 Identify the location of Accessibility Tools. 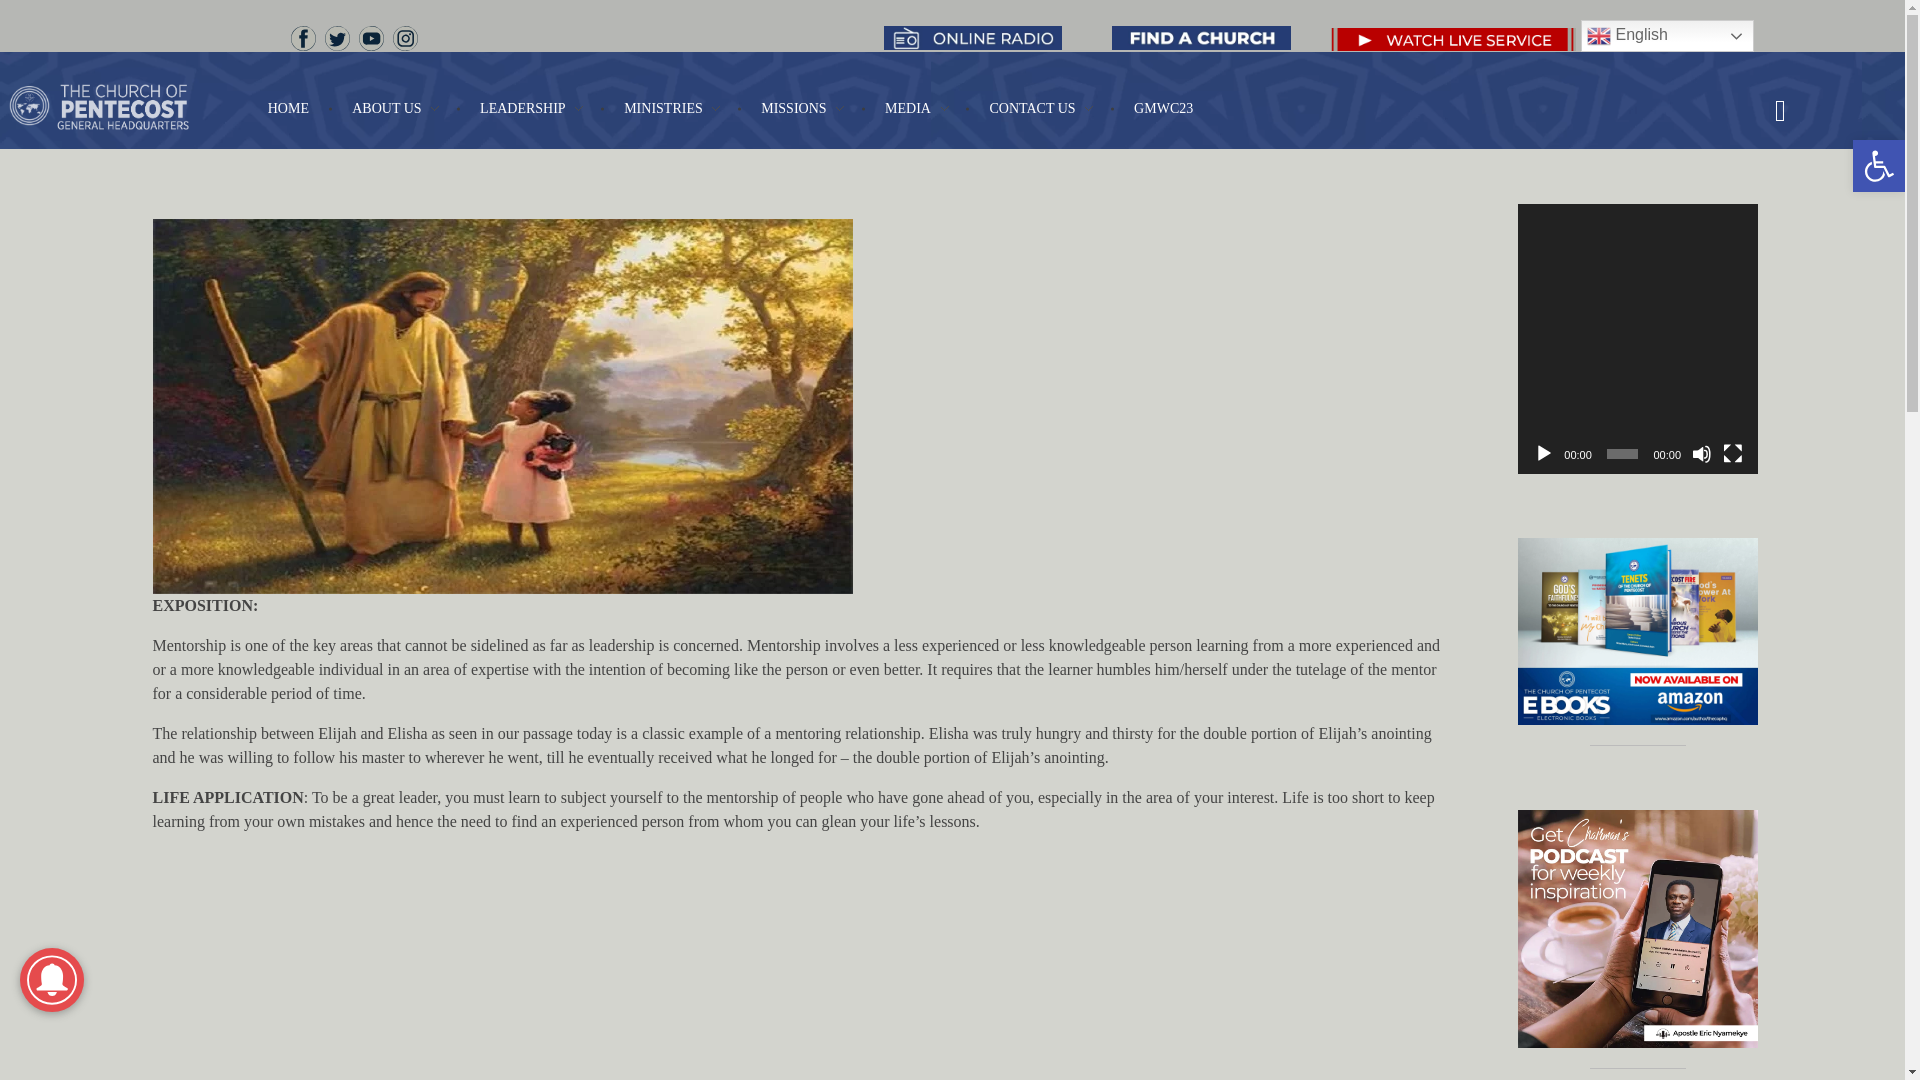
(1878, 166).